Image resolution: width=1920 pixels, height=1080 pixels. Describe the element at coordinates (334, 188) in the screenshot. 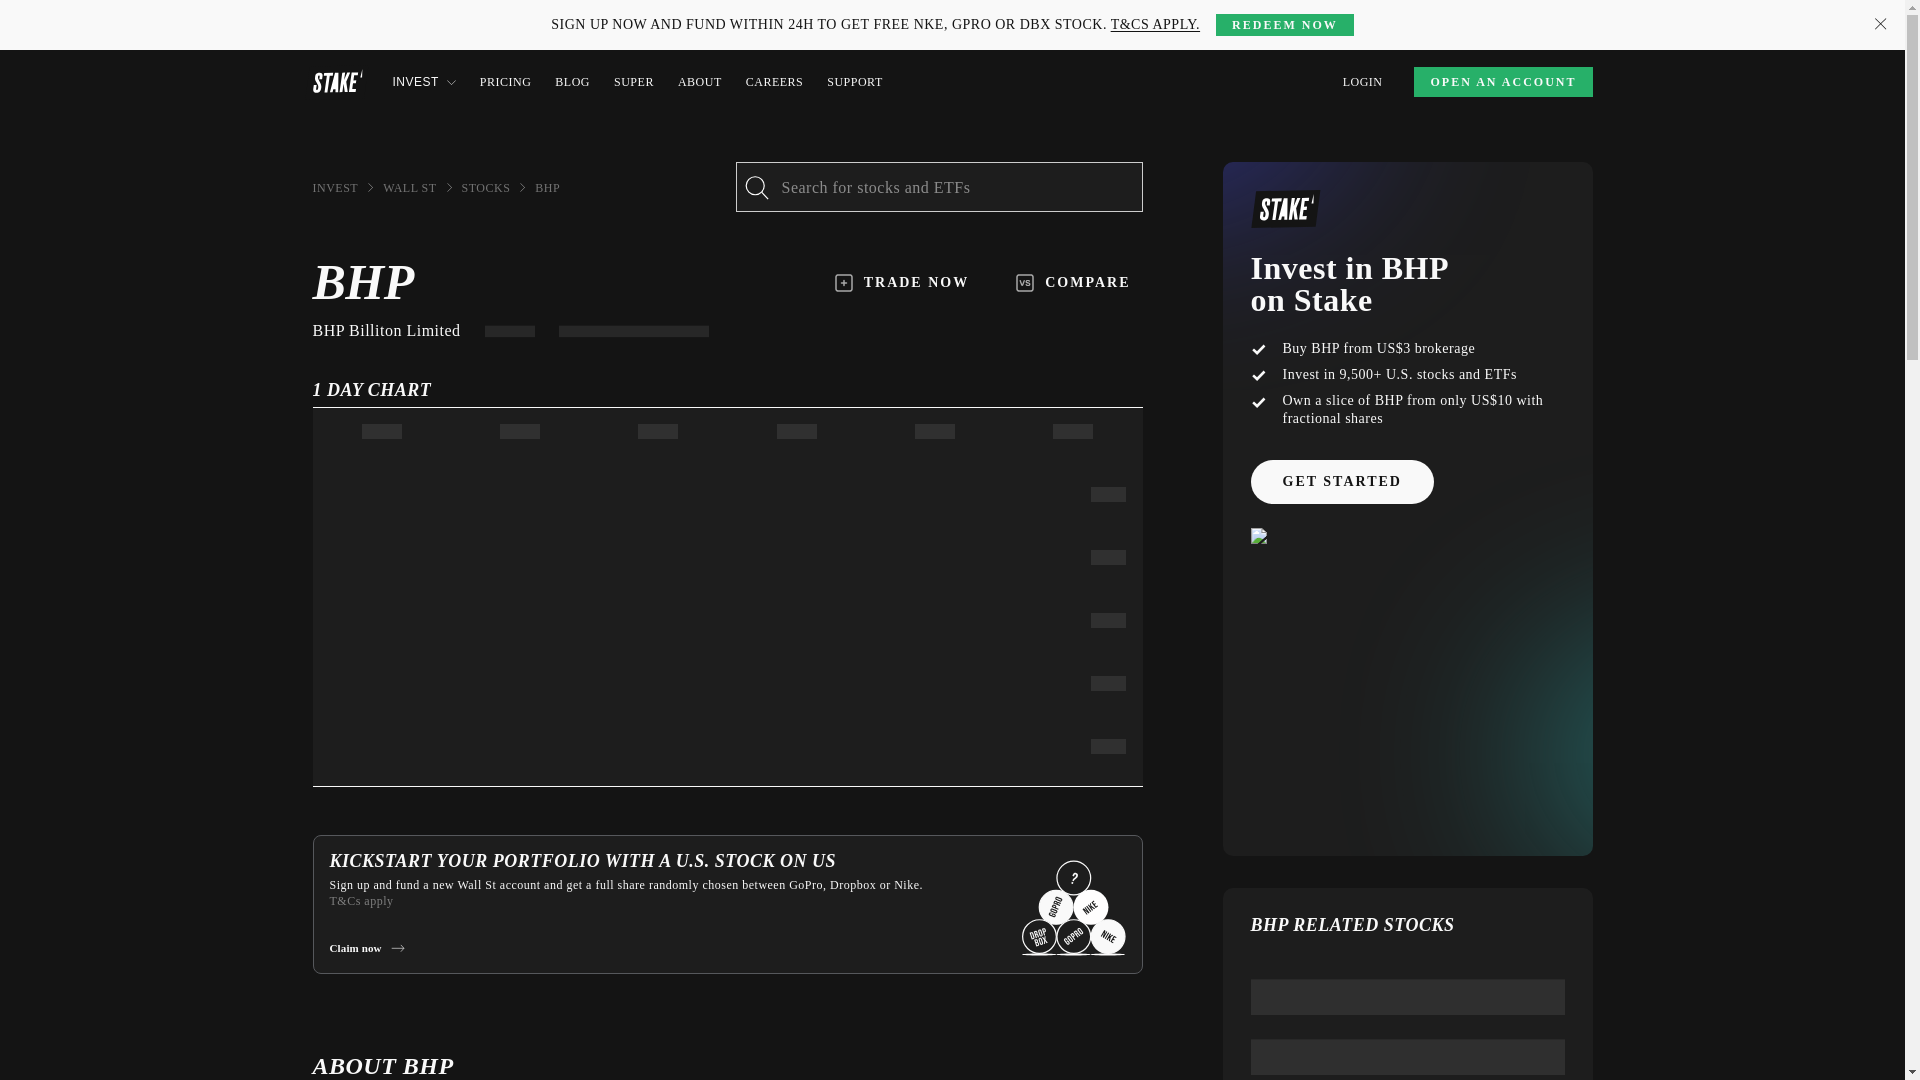

I see `INVEST` at that location.